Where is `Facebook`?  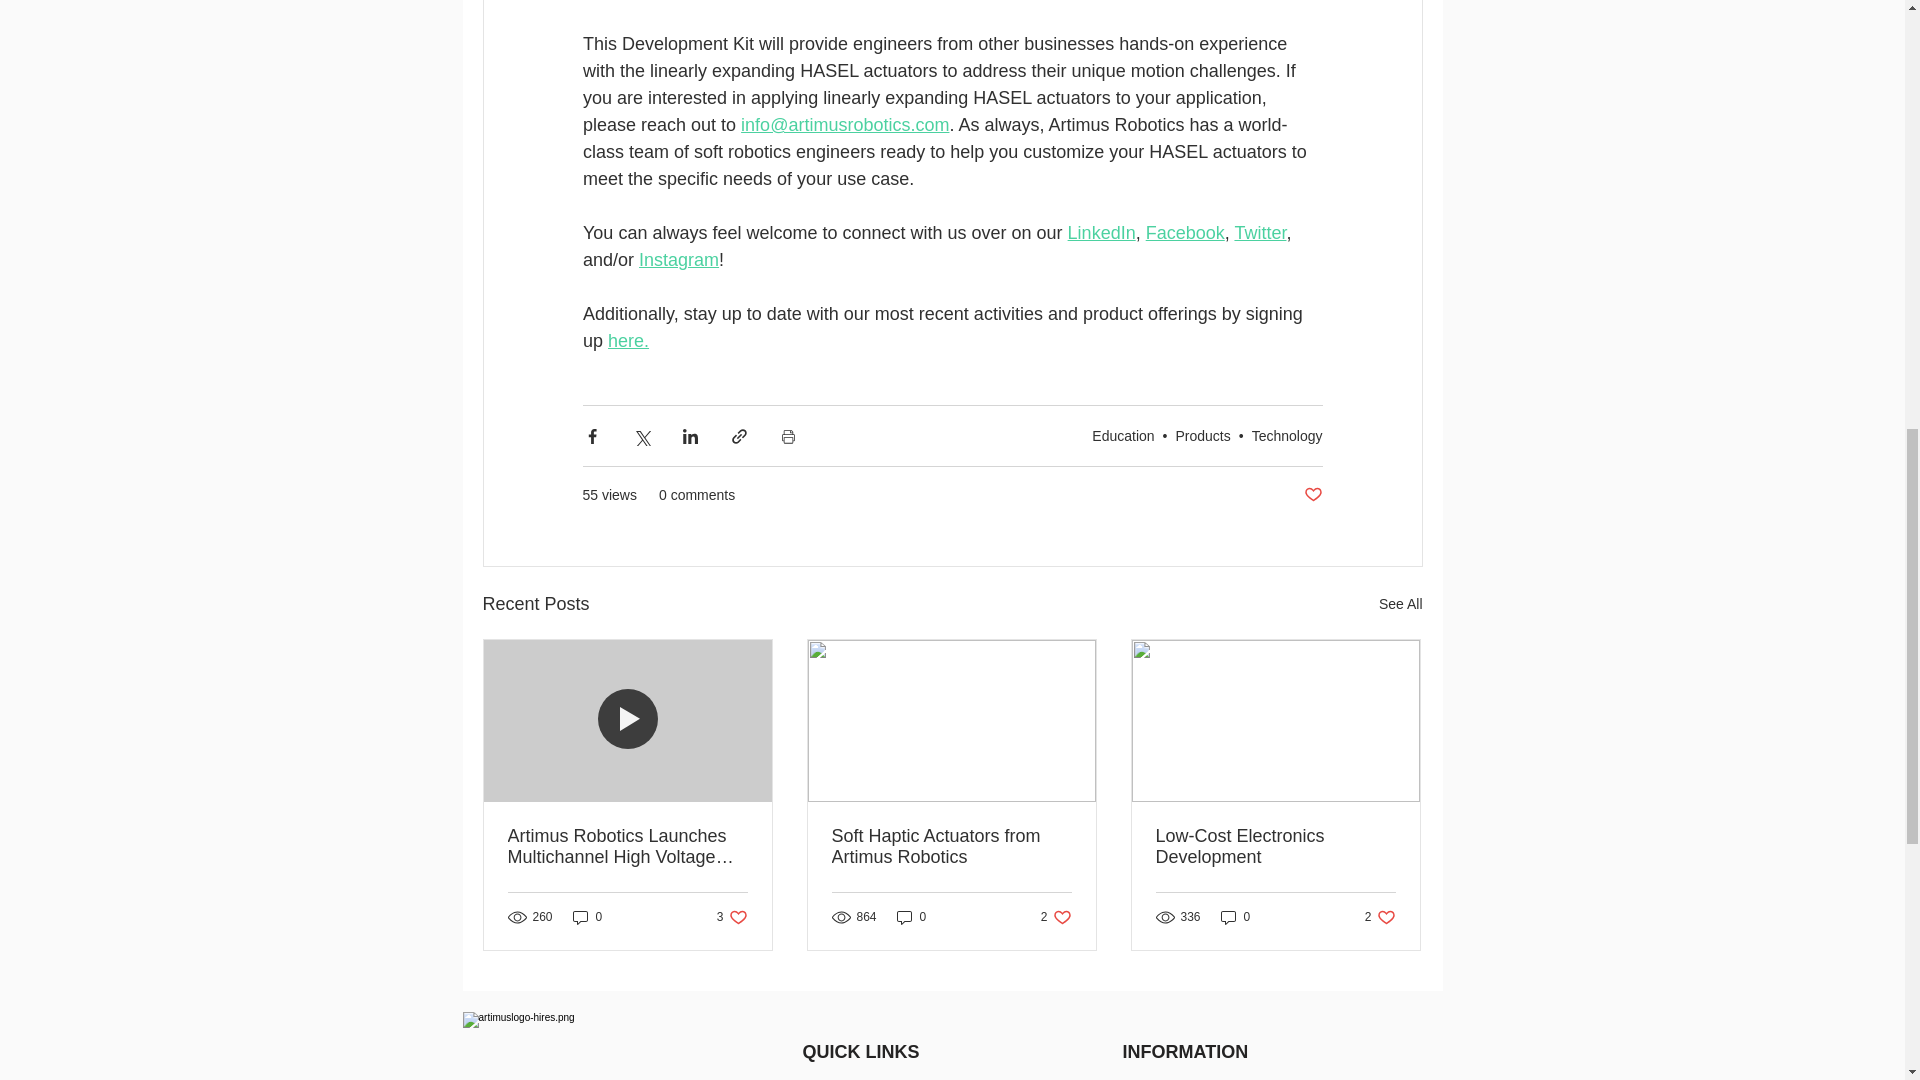
Facebook is located at coordinates (1184, 232).